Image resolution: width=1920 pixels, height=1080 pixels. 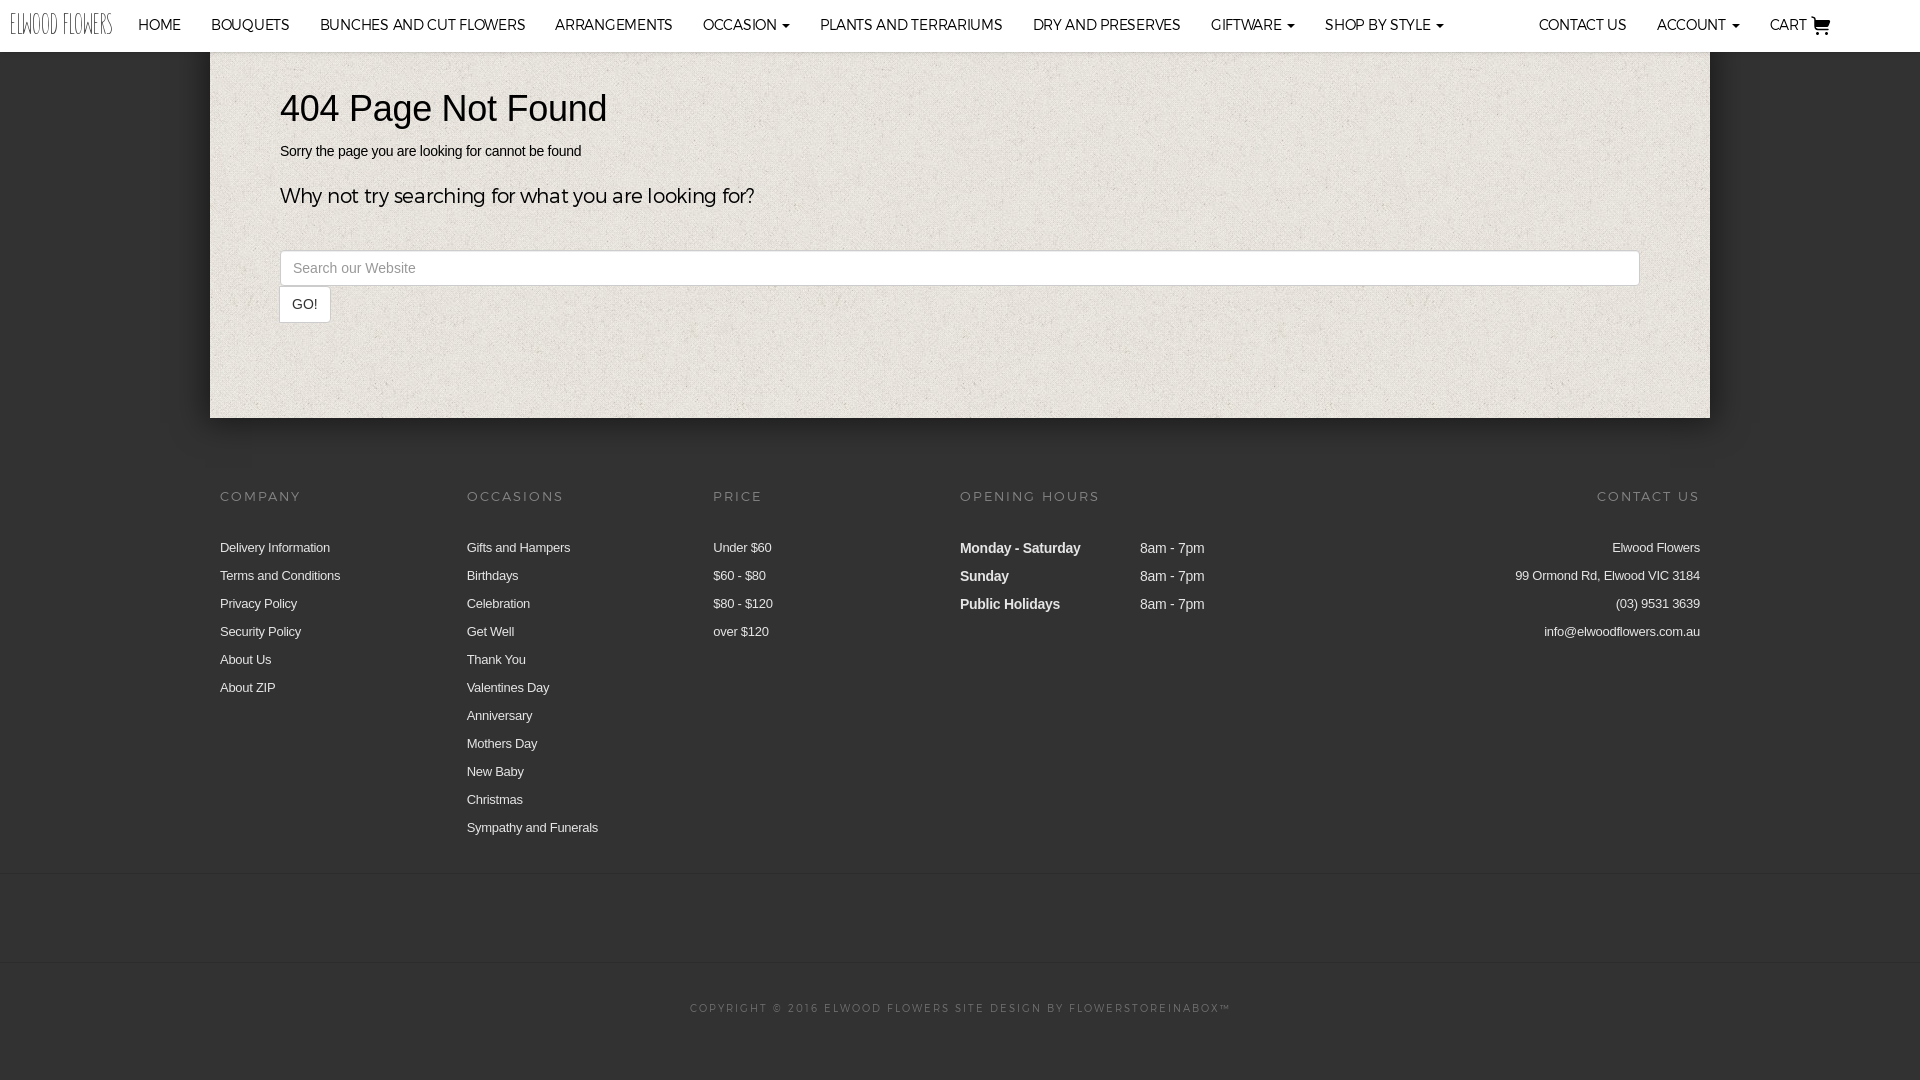 I want to click on CONTACT US, so click(x=1583, y=25).